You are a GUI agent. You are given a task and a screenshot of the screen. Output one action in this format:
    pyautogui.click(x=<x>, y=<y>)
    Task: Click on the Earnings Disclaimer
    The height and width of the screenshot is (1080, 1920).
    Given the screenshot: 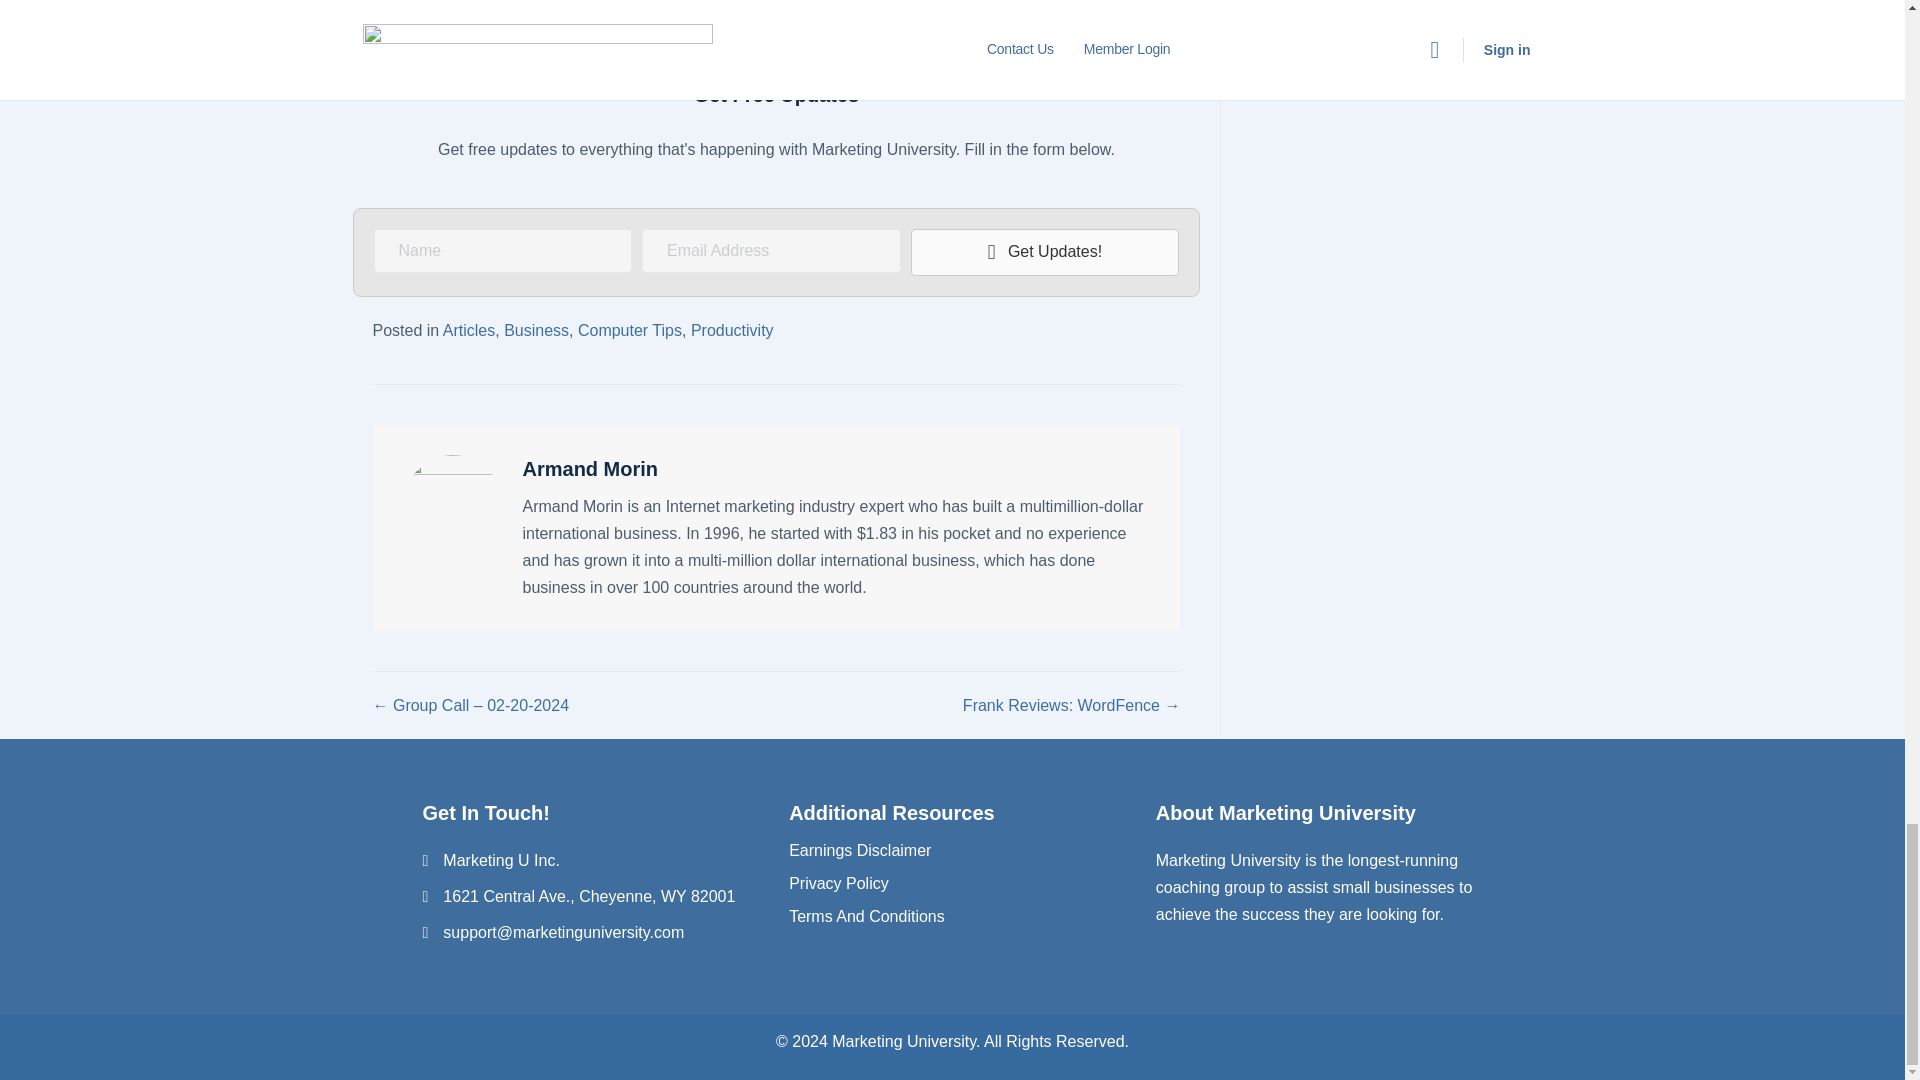 What is the action you would take?
    pyautogui.click(x=860, y=850)
    